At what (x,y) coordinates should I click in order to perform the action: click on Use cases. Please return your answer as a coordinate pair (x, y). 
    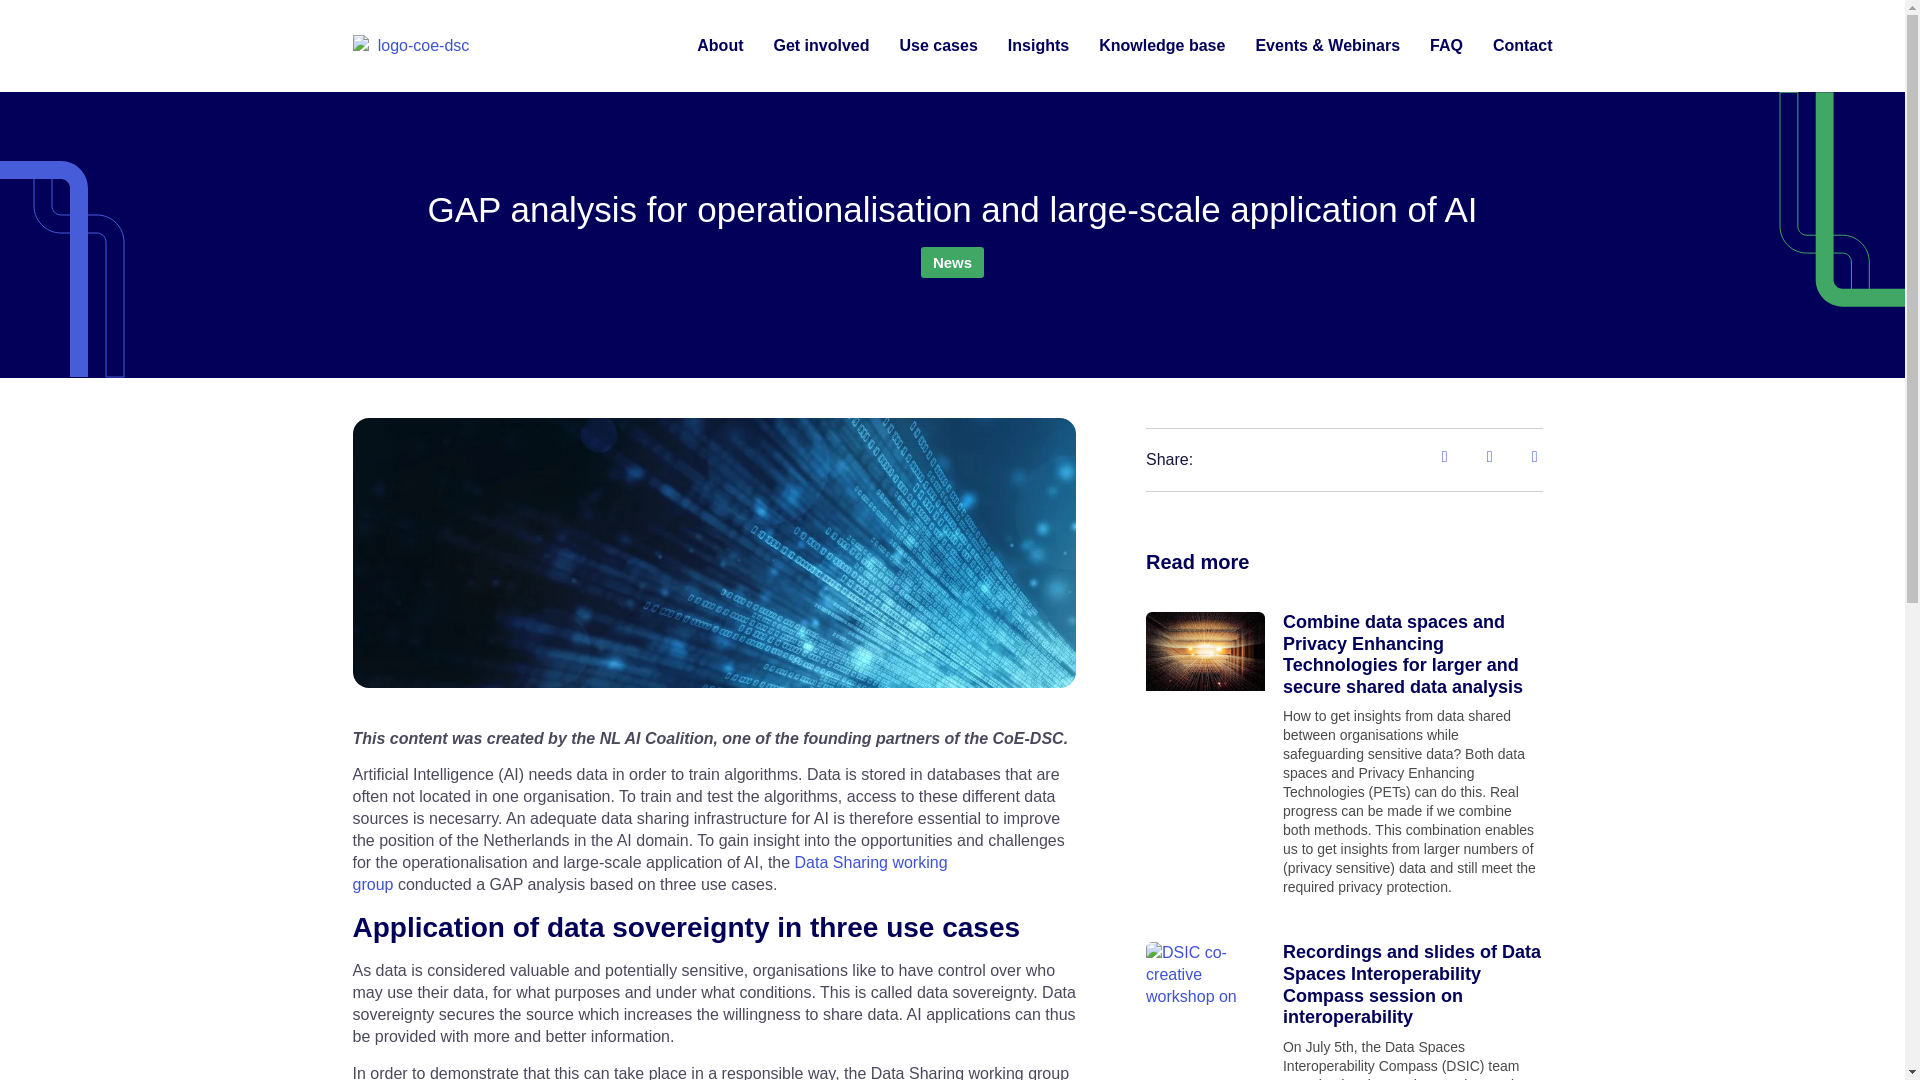
    Looking at the image, I should click on (938, 46).